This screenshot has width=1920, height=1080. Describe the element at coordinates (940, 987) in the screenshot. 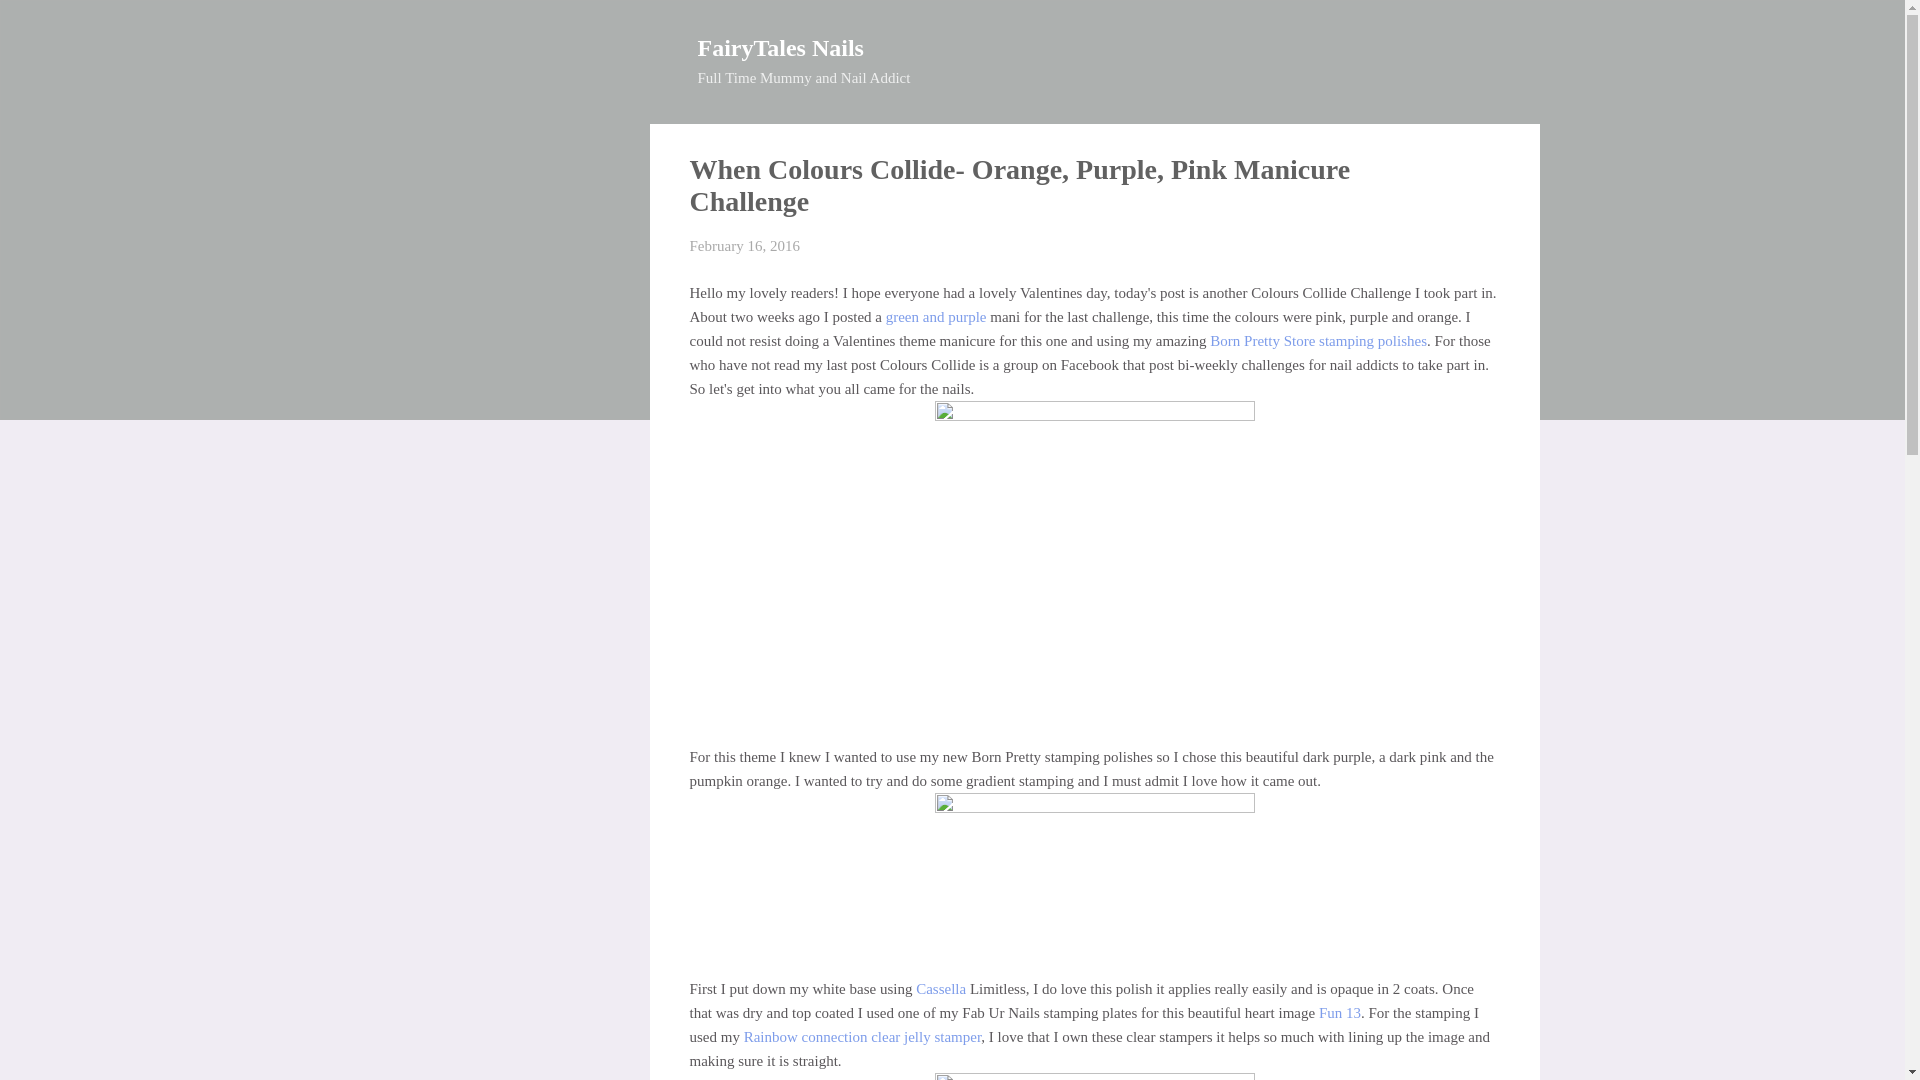

I see `Cassella` at that location.